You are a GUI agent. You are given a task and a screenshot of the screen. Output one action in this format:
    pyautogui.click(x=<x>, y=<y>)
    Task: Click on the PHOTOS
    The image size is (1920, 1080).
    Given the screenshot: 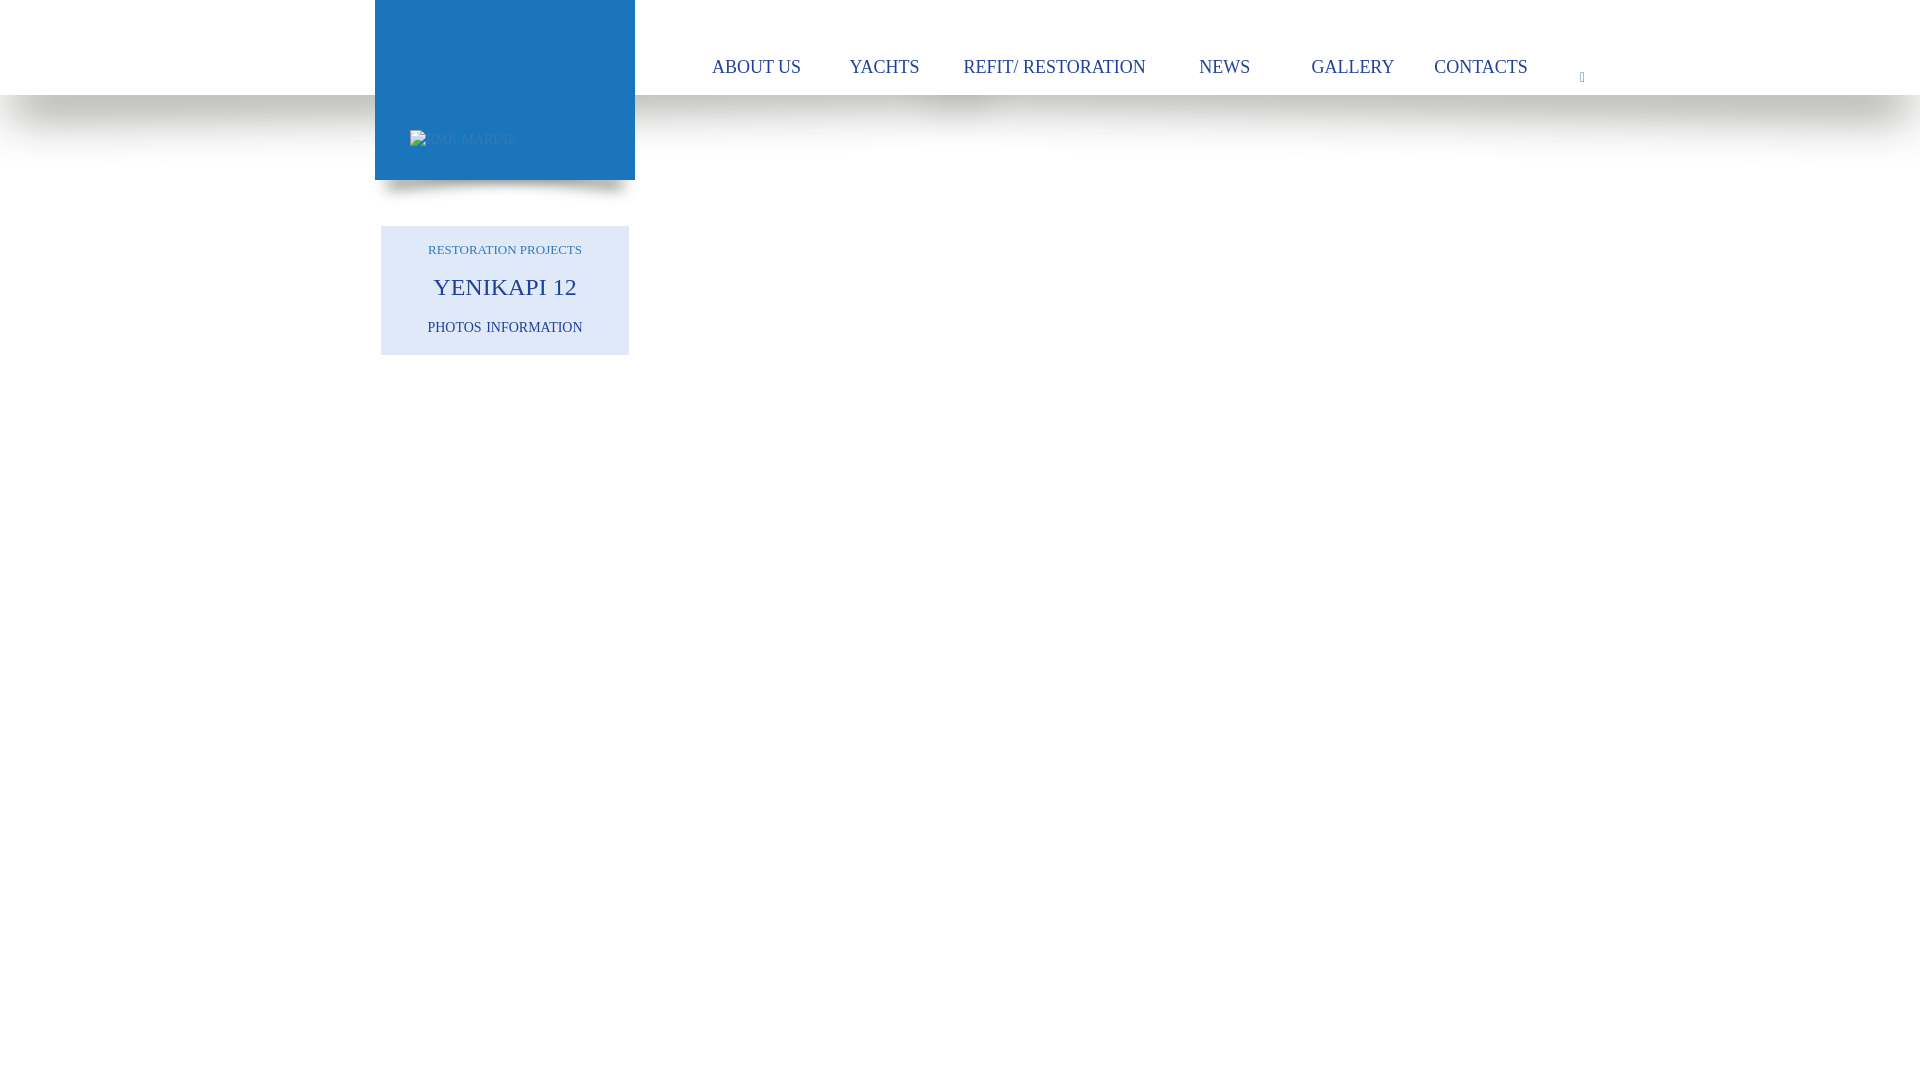 What is the action you would take?
    pyautogui.click(x=454, y=326)
    